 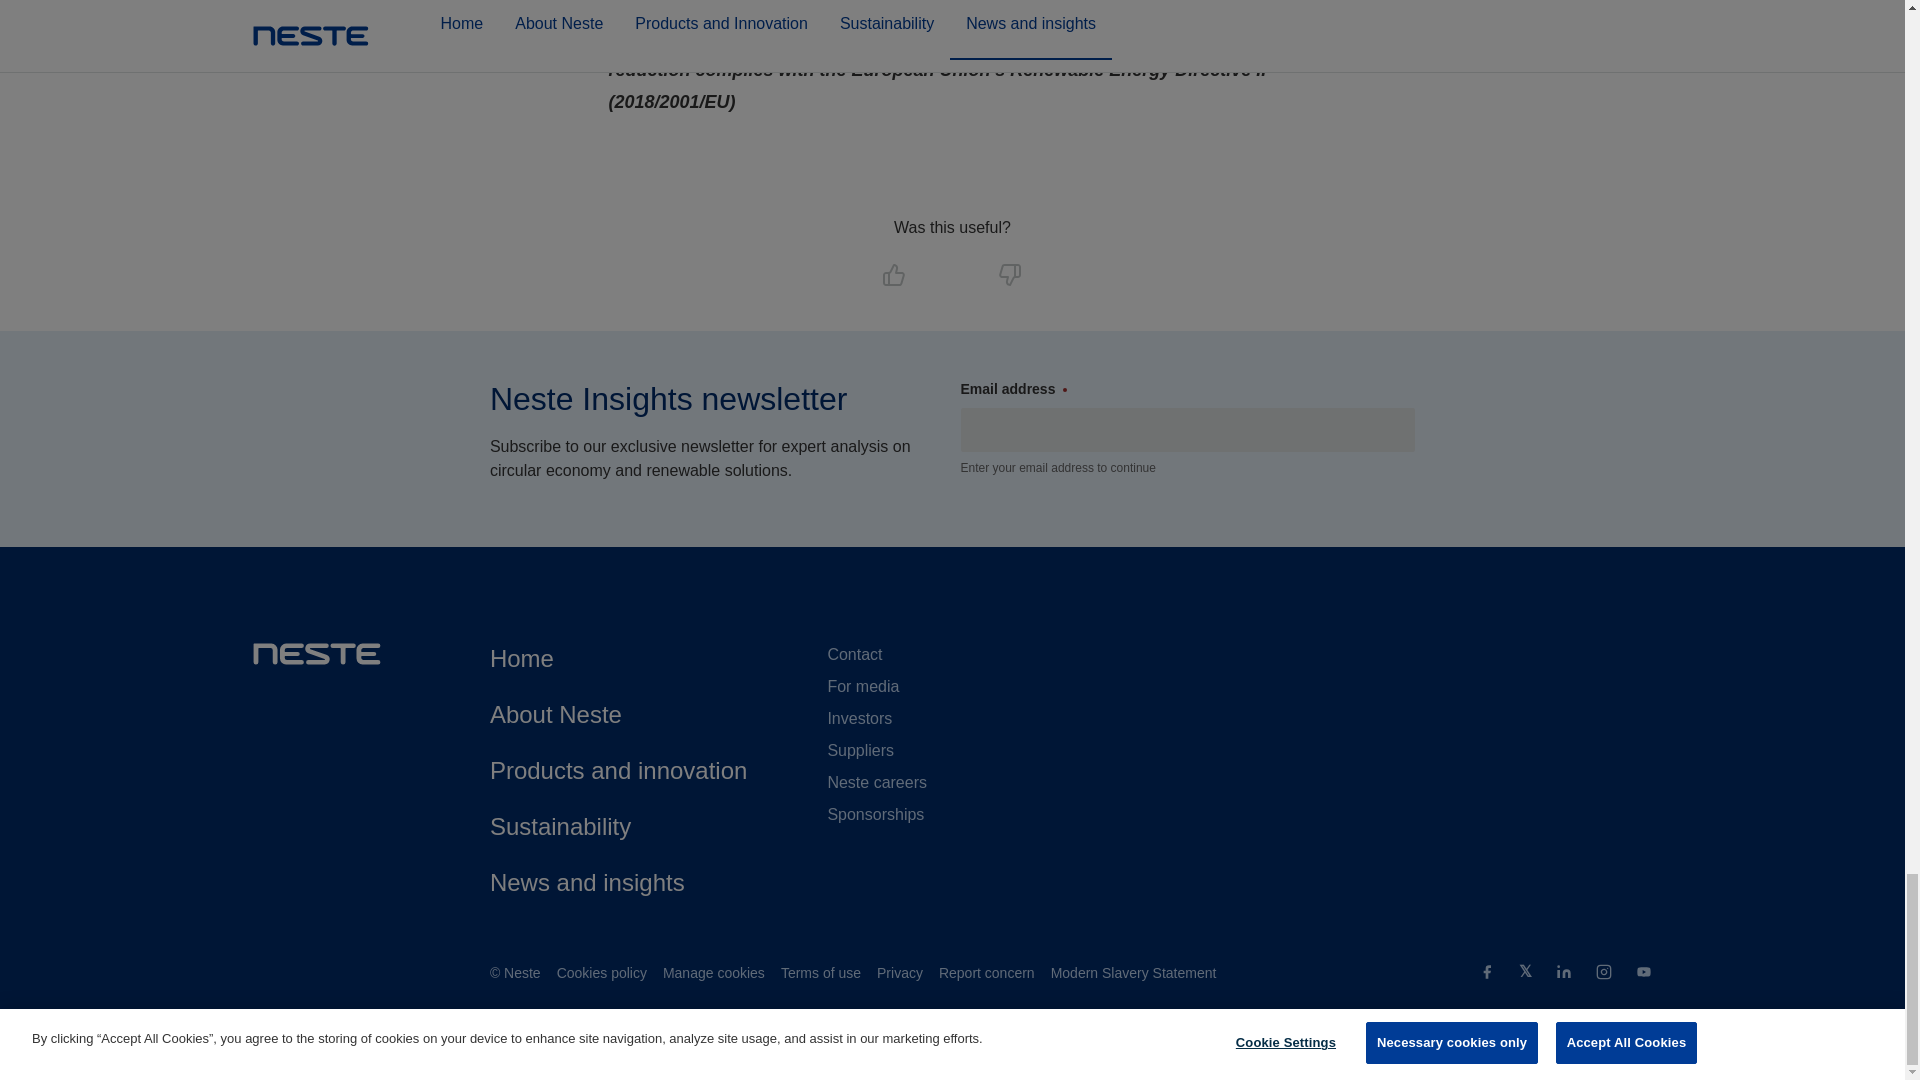 What do you see at coordinates (875, 814) in the screenshot?
I see `Sponsorships` at bounding box center [875, 814].